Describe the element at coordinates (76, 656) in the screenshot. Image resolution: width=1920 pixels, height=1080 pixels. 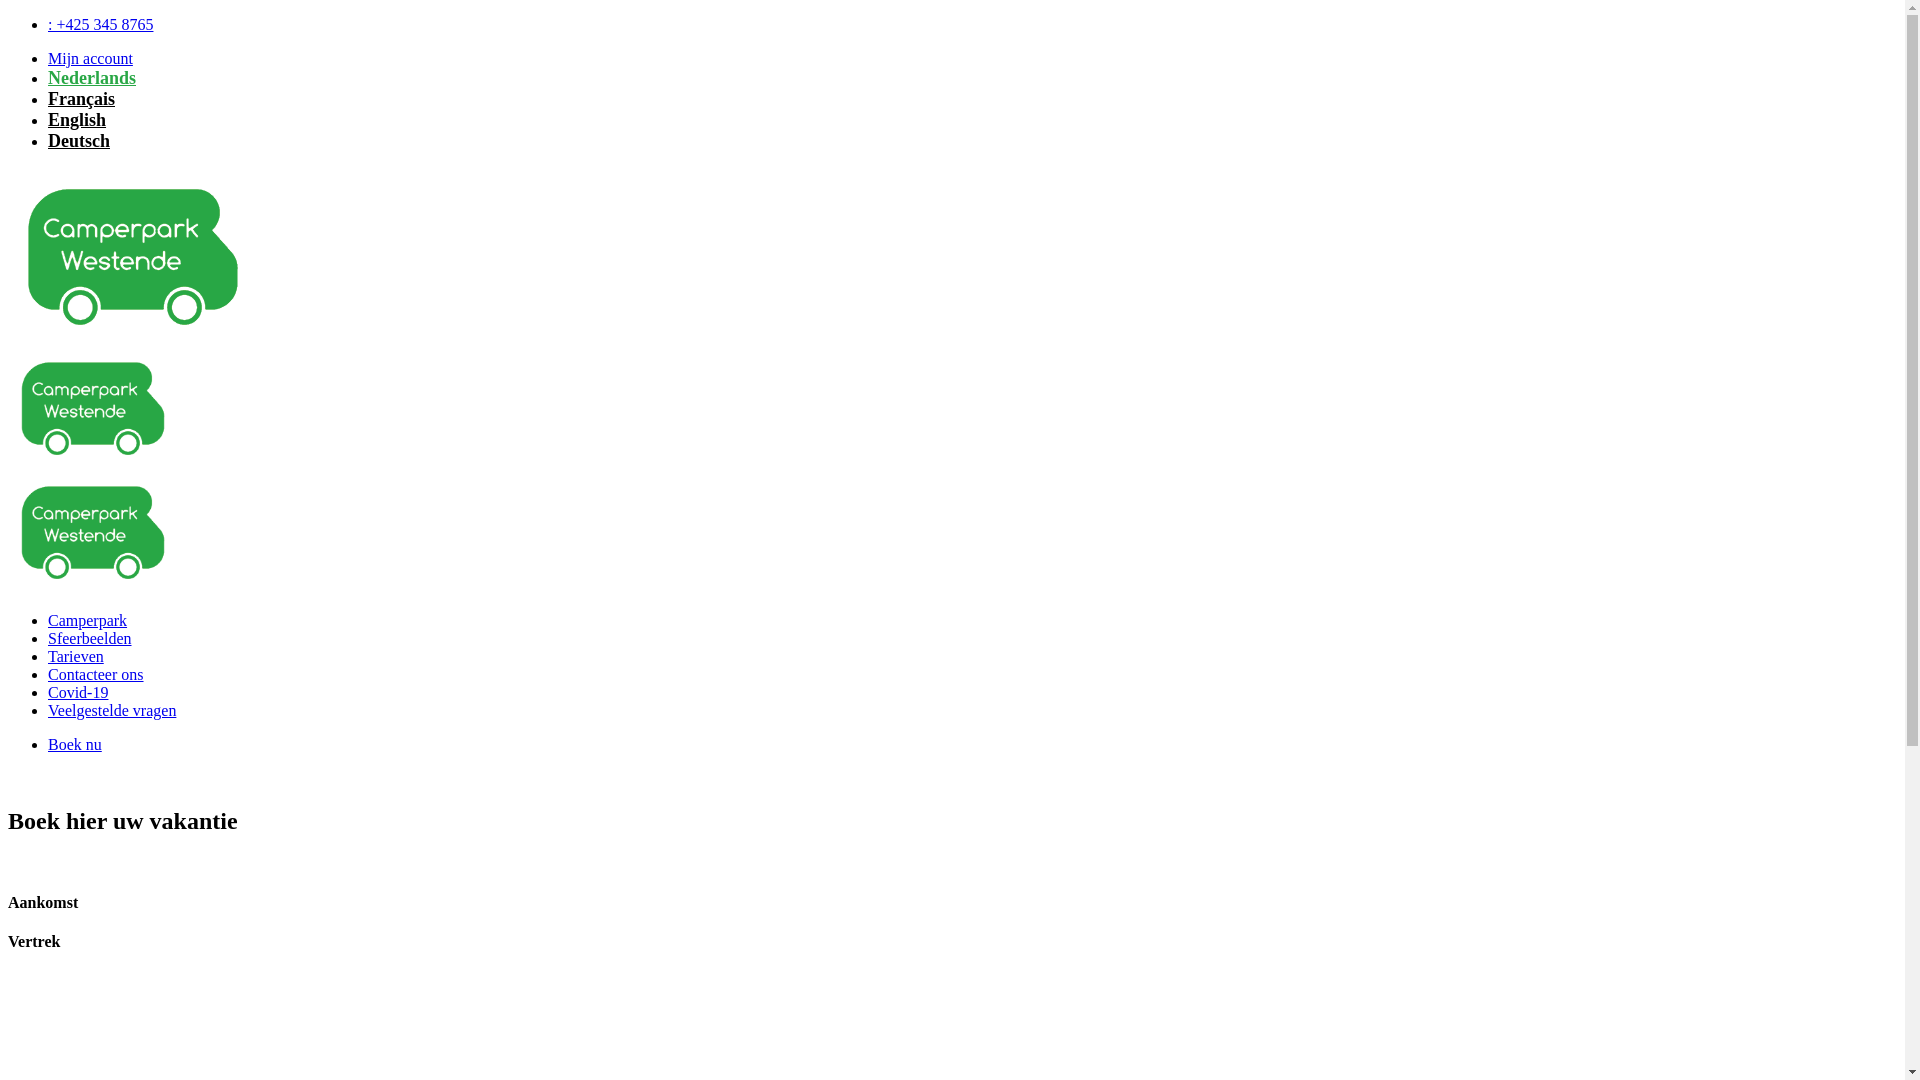
I see `Tarieven` at that location.